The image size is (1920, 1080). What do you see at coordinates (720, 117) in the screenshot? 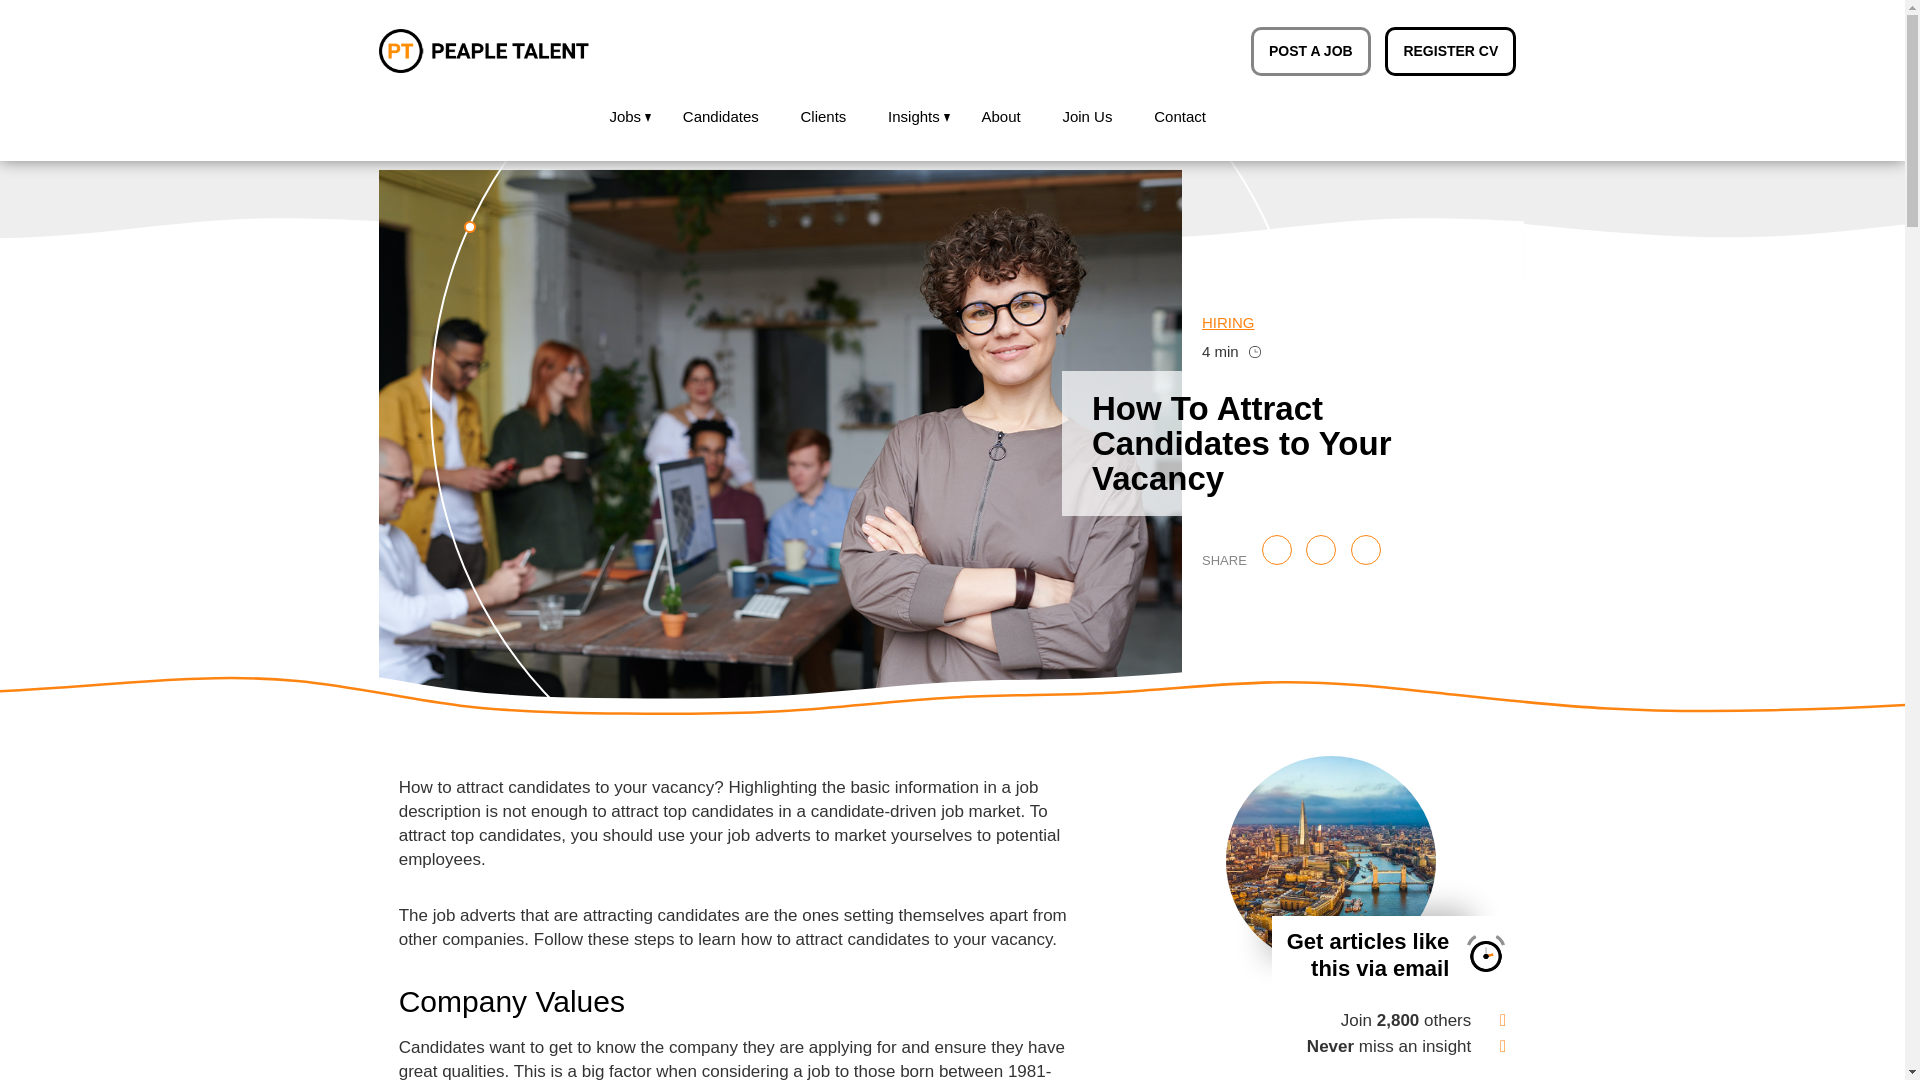
I see `Candidates` at bounding box center [720, 117].